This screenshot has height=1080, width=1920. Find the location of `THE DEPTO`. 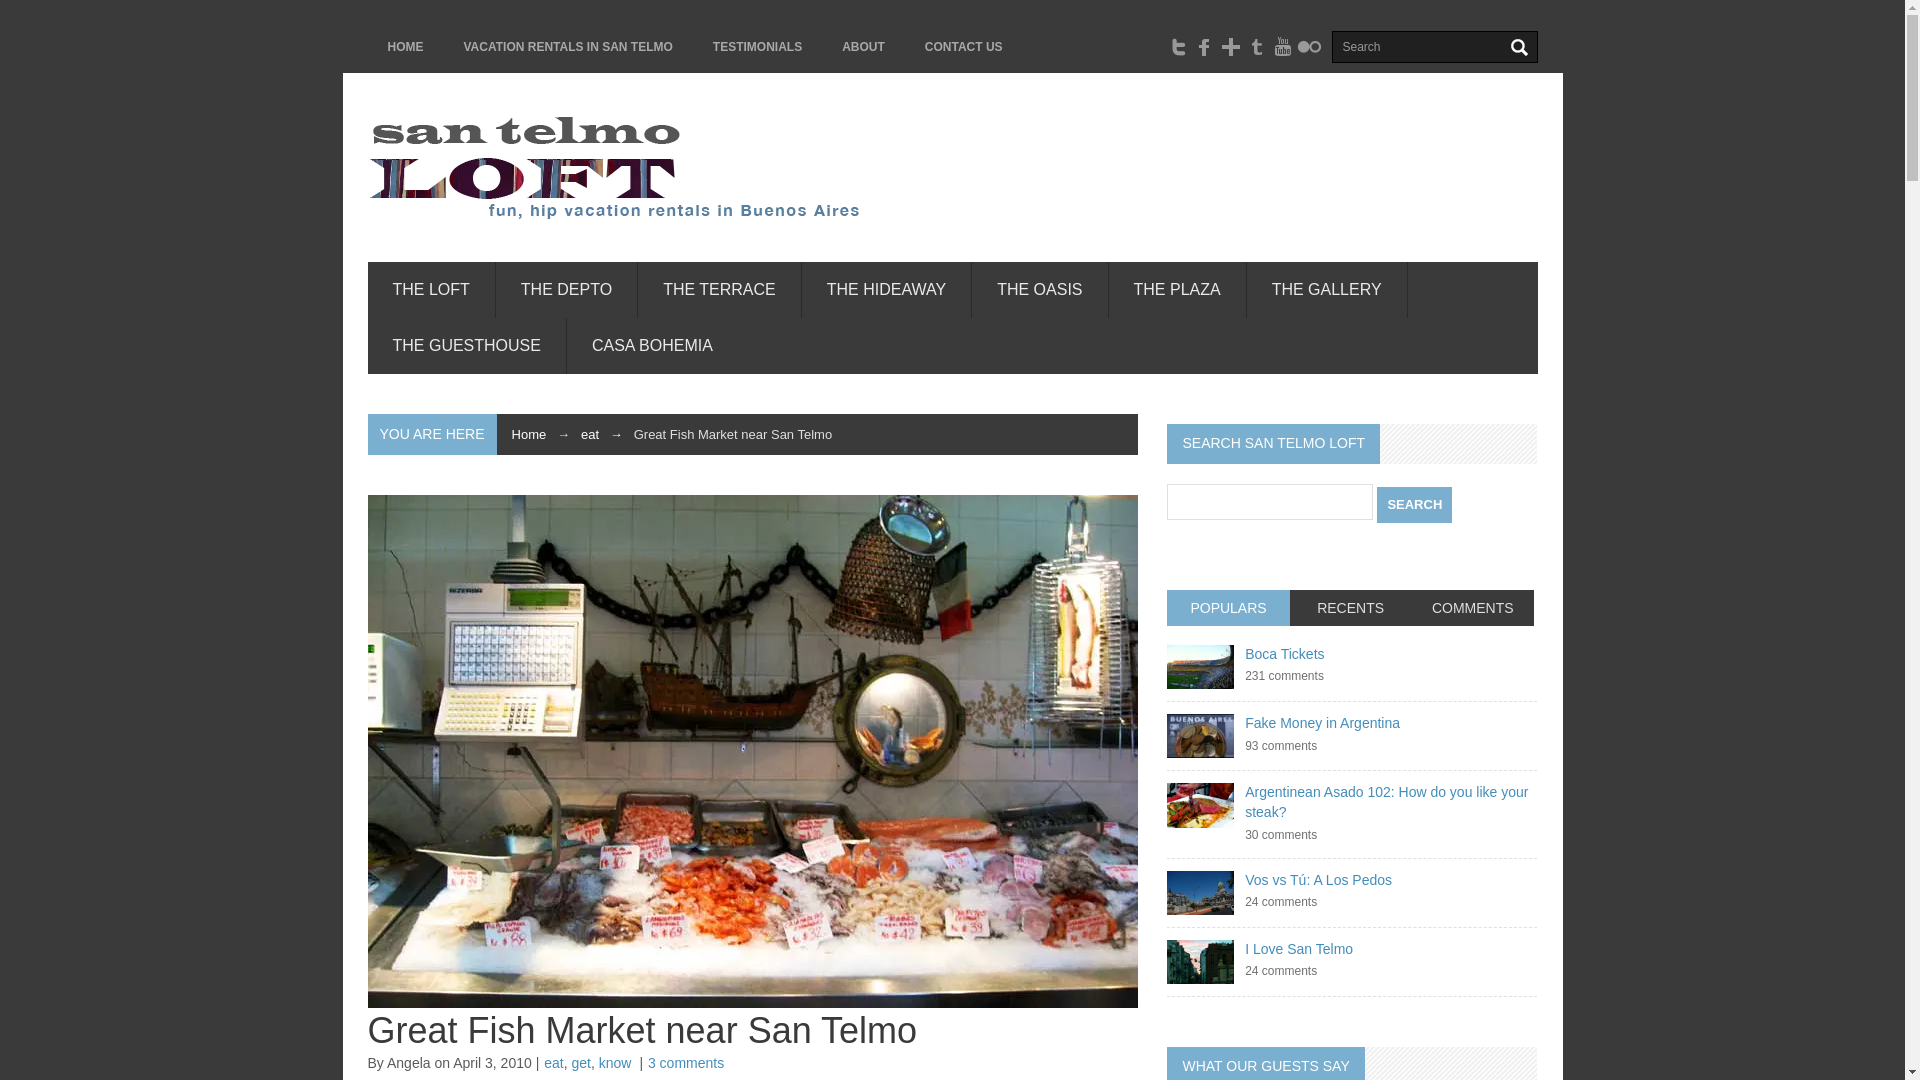

THE DEPTO is located at coordinates (566, 290).